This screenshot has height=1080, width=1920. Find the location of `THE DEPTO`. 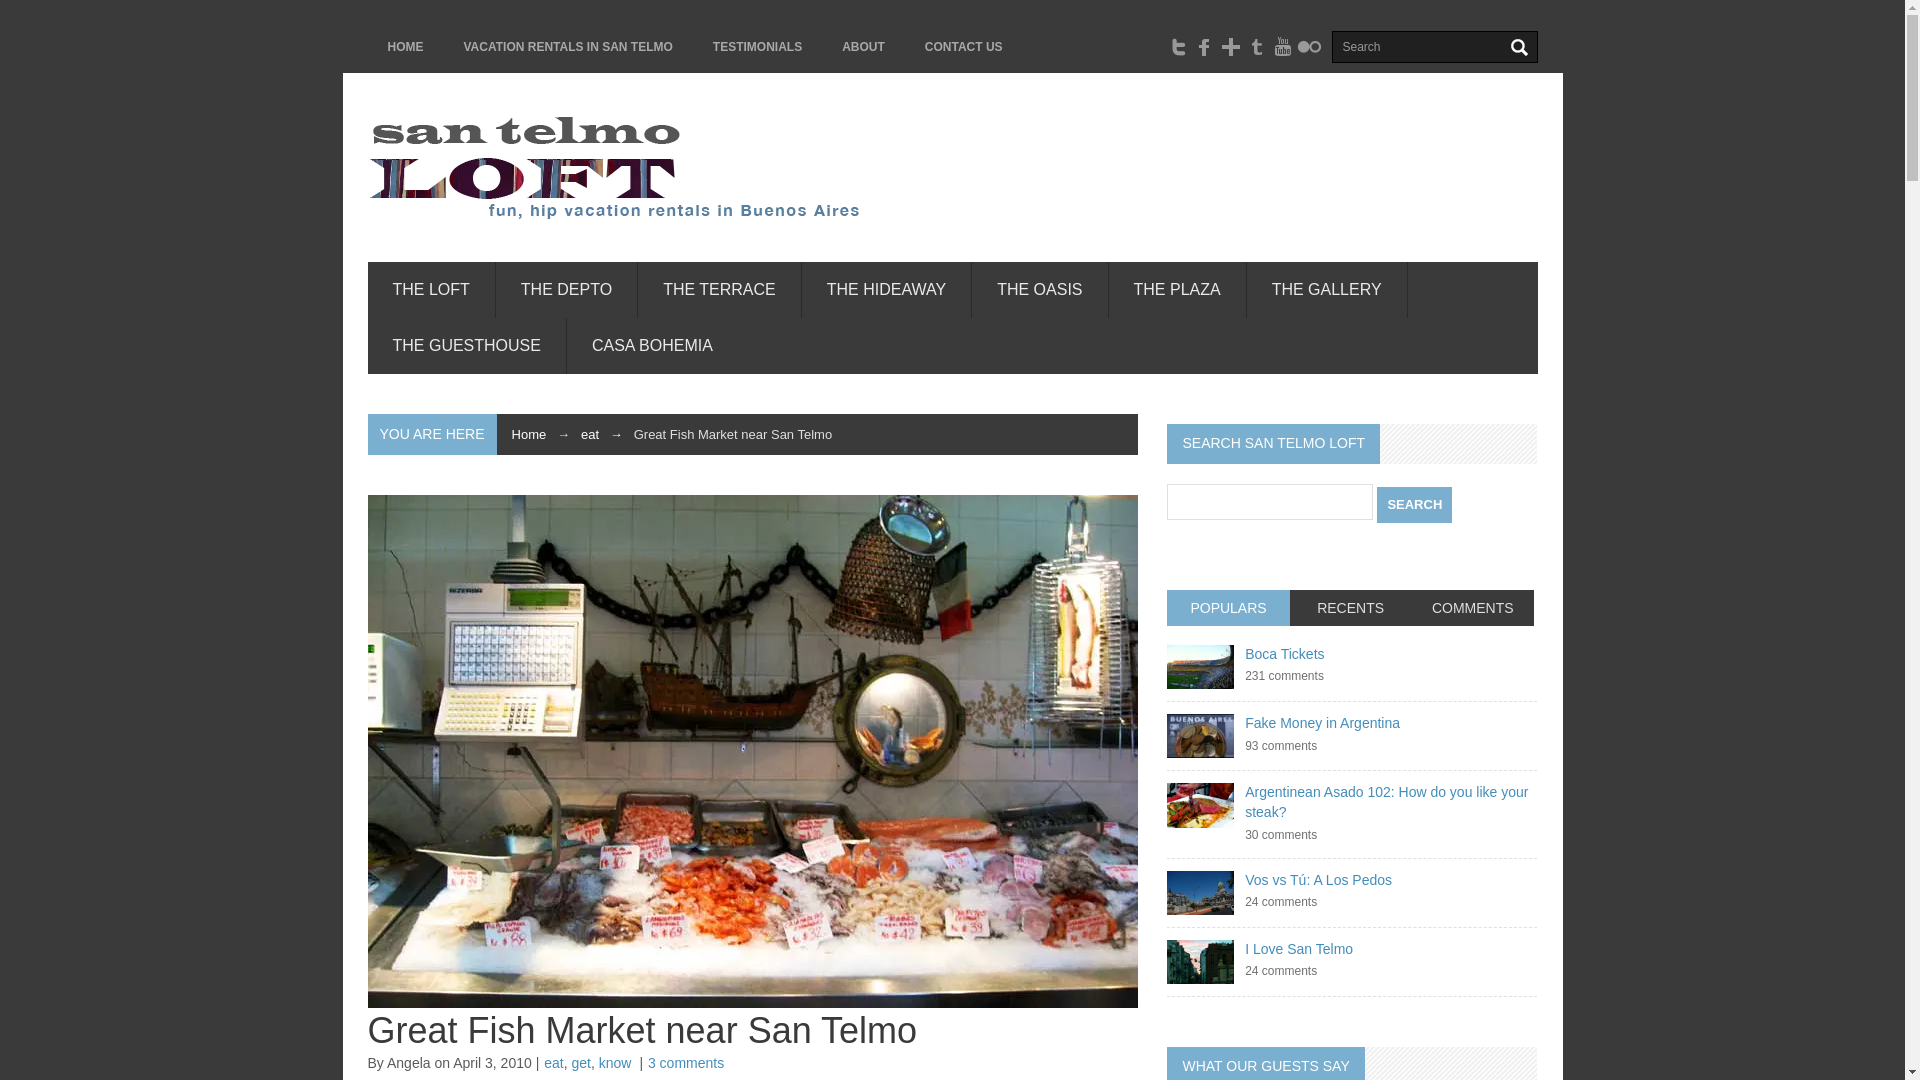

THE DEPTO is located at coordinates (566, 290).